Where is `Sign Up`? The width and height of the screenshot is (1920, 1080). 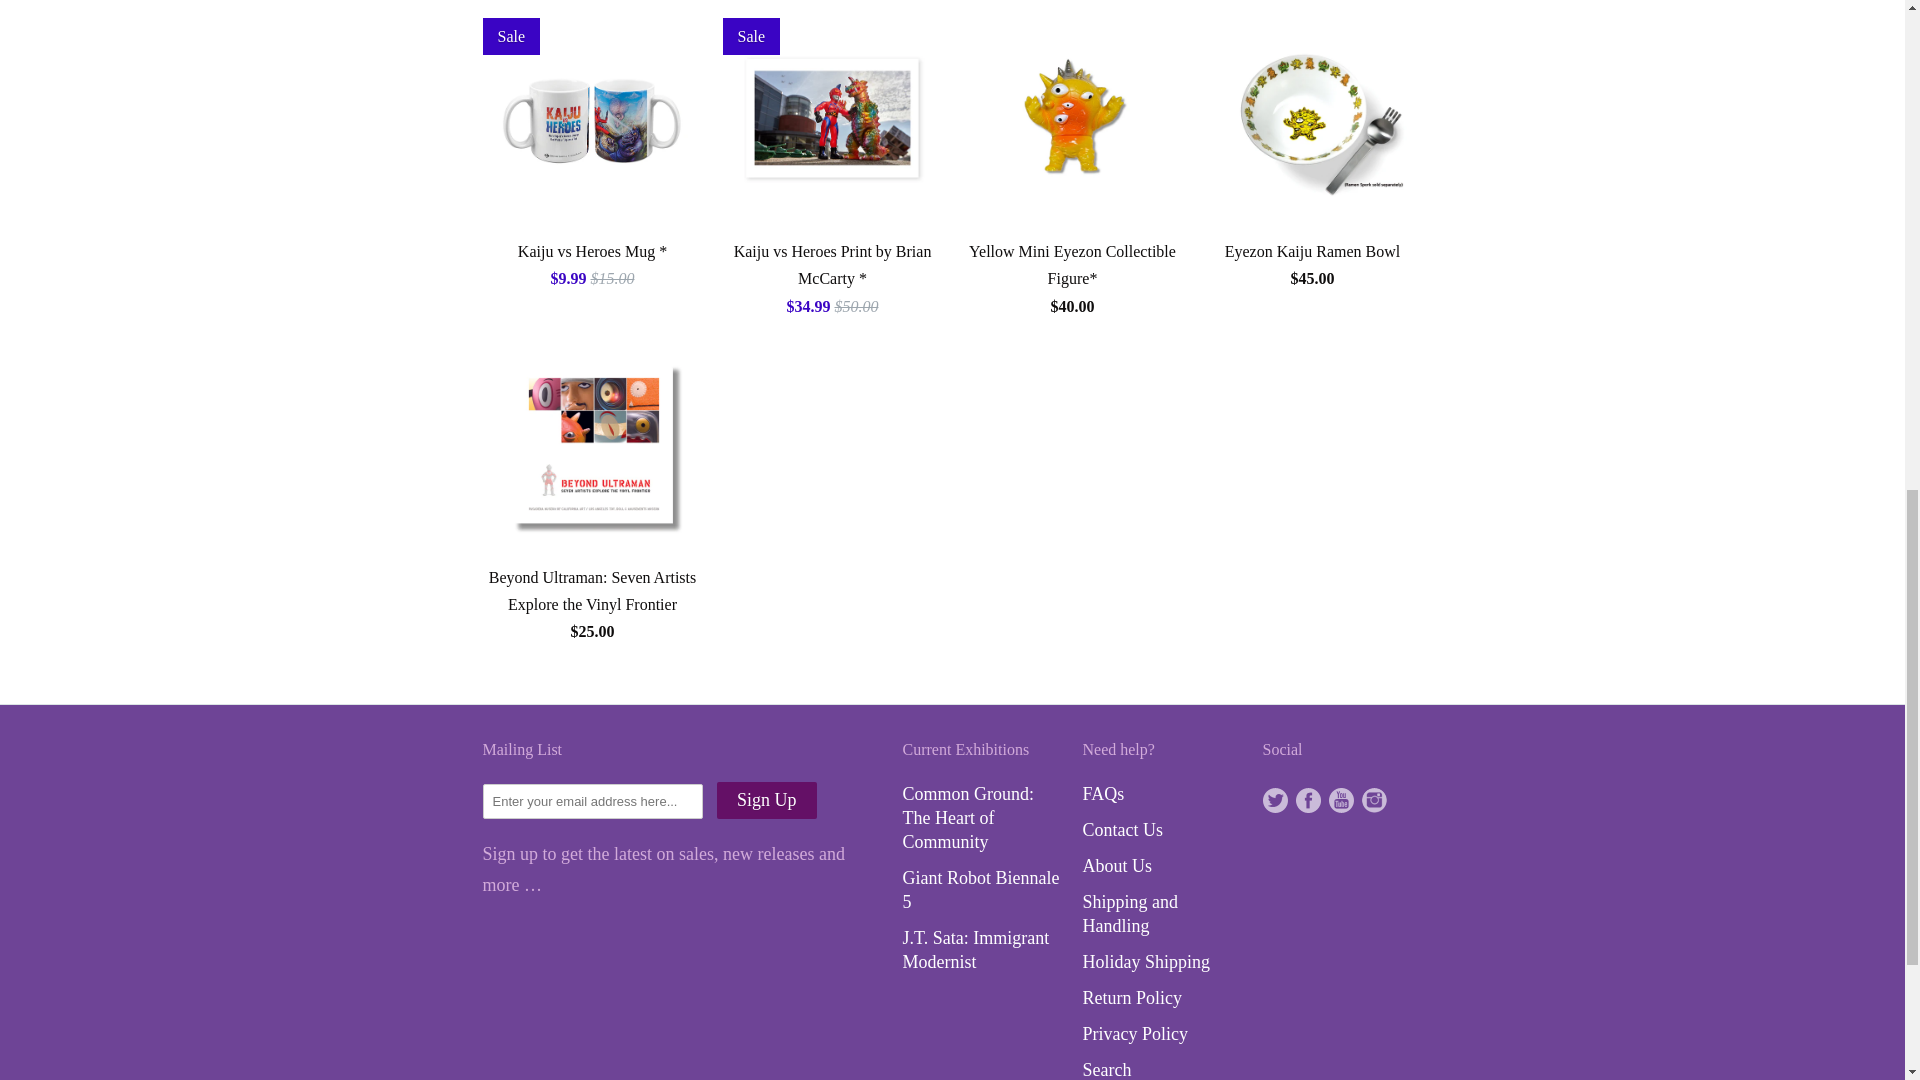
Sign Up is located at coordinates (766, 800).